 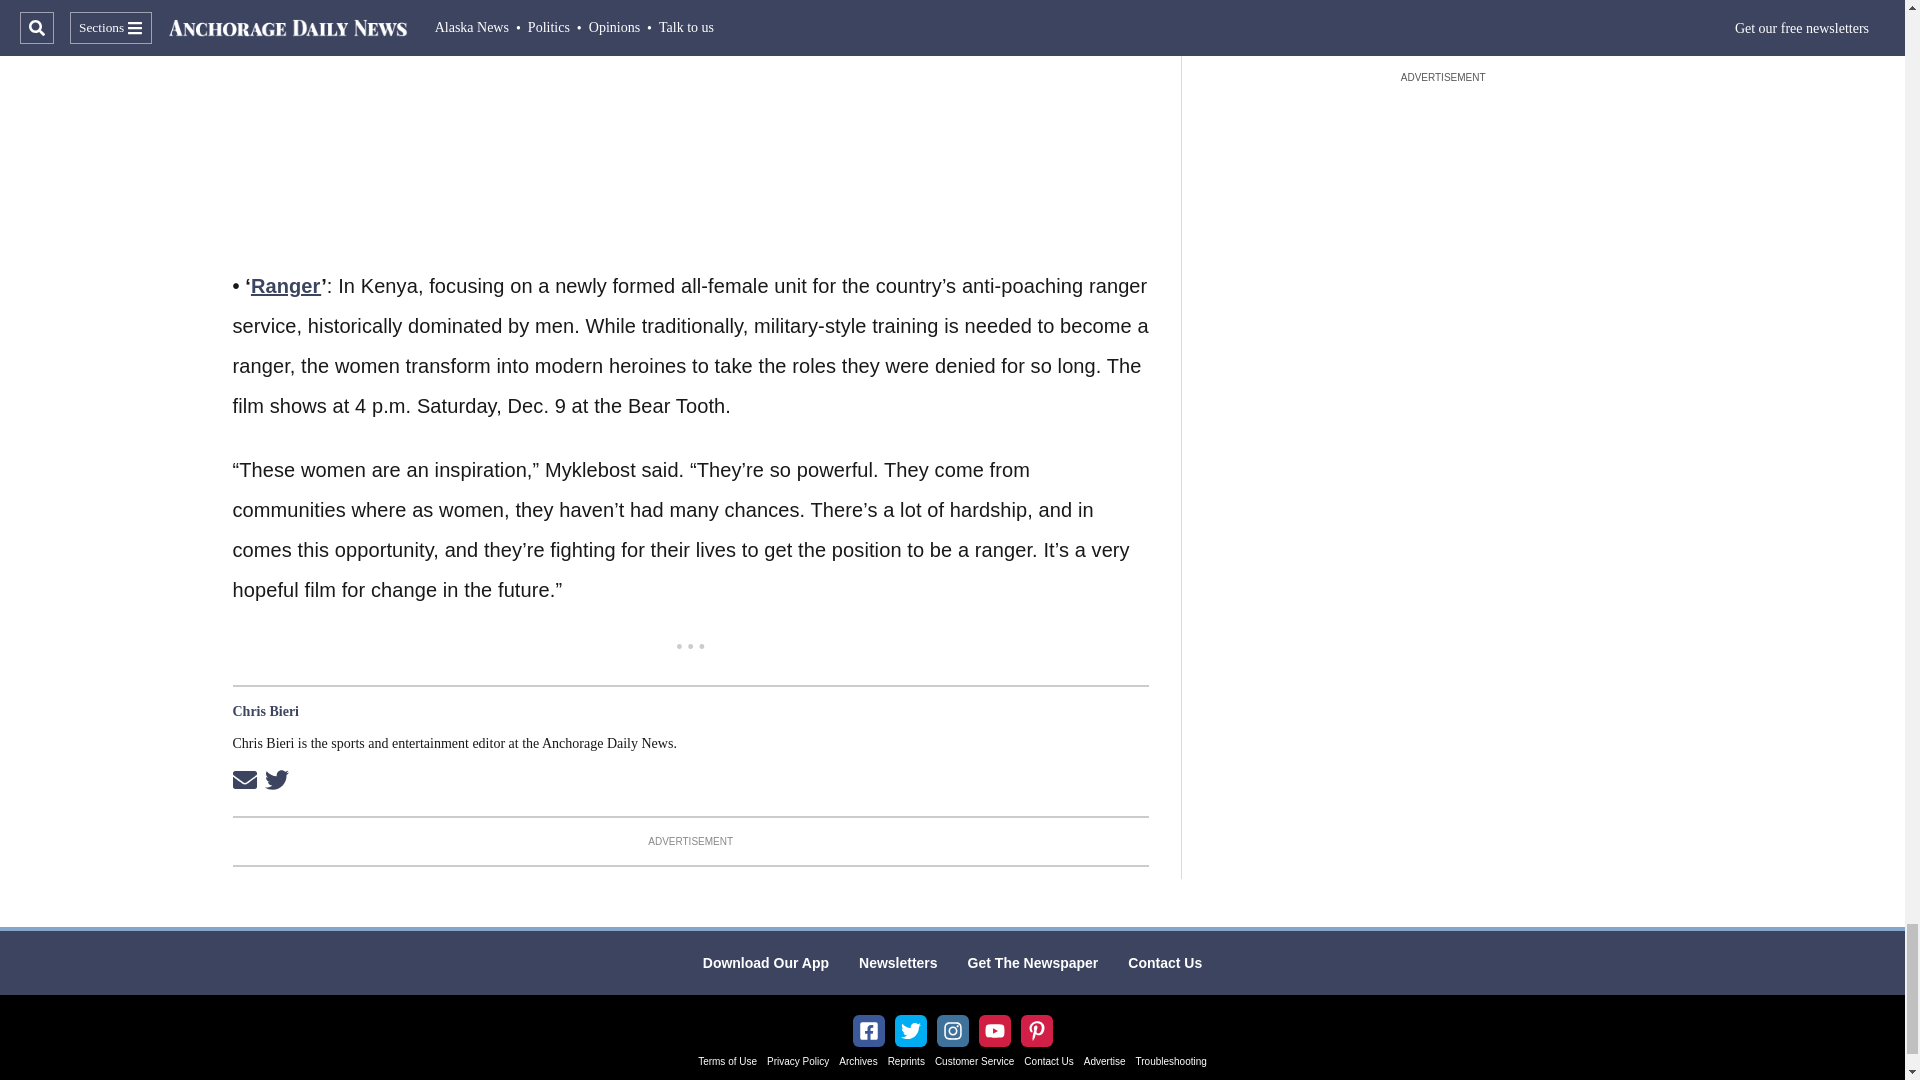 I want to click on Instagram IconAnchorage Daily News instagram account, so click(x=952, y=1030).